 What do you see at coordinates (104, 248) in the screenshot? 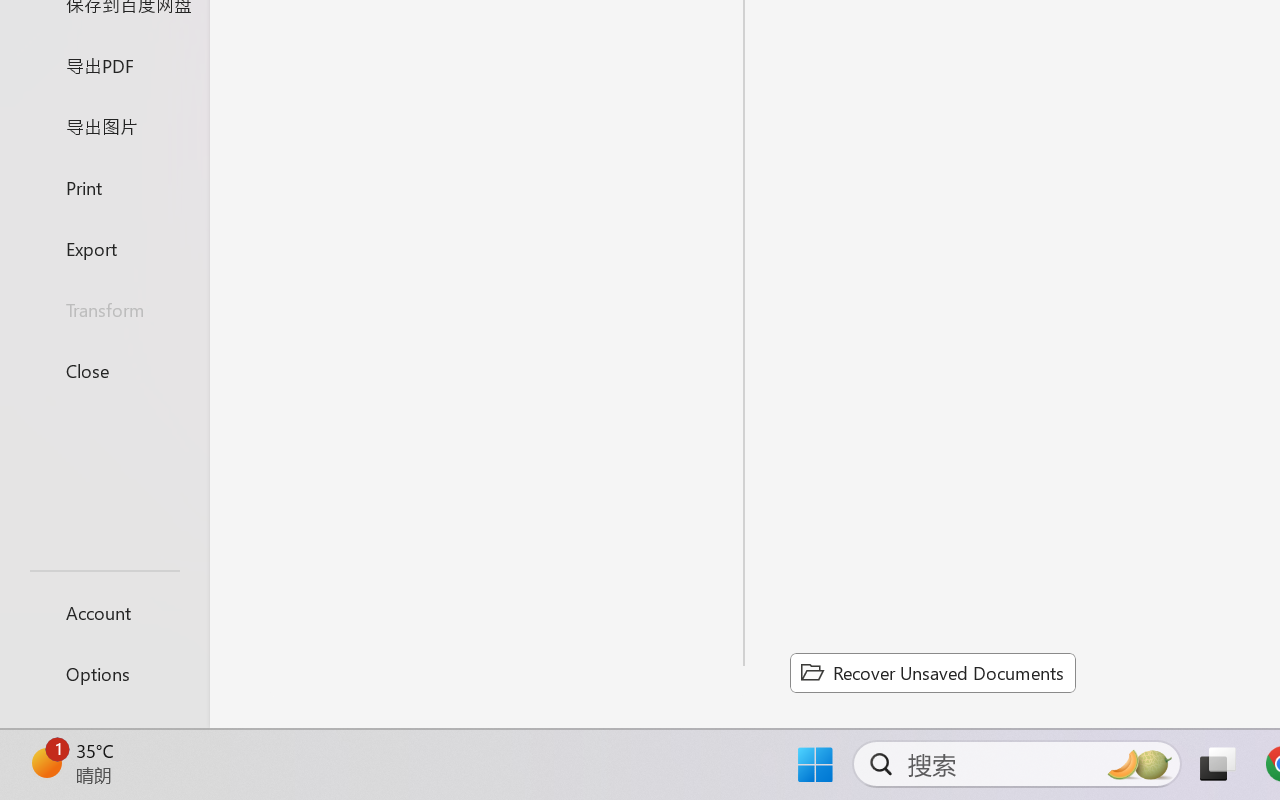
I see `Export` at bounding box center [104, 248].